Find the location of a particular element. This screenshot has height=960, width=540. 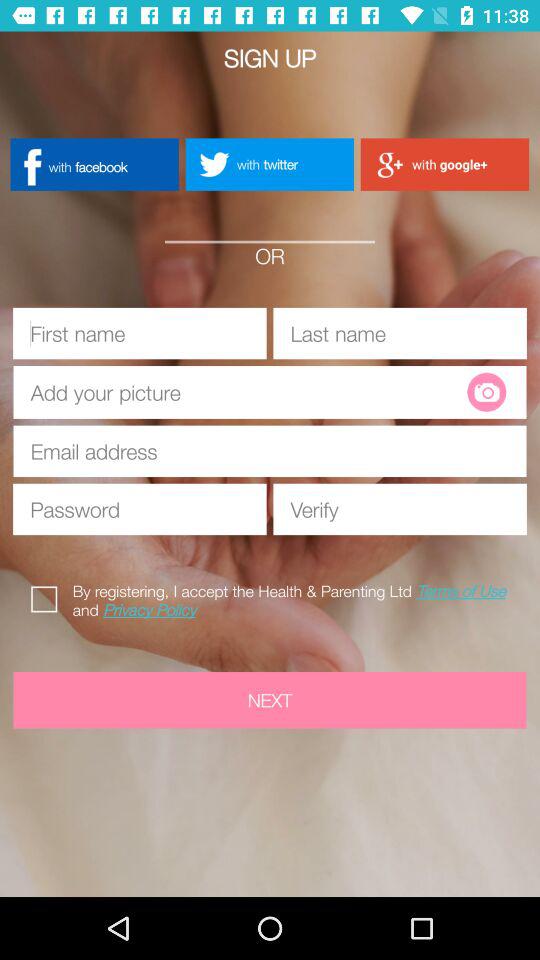

upload a picture of your baby is located at coordinates (486, 392).